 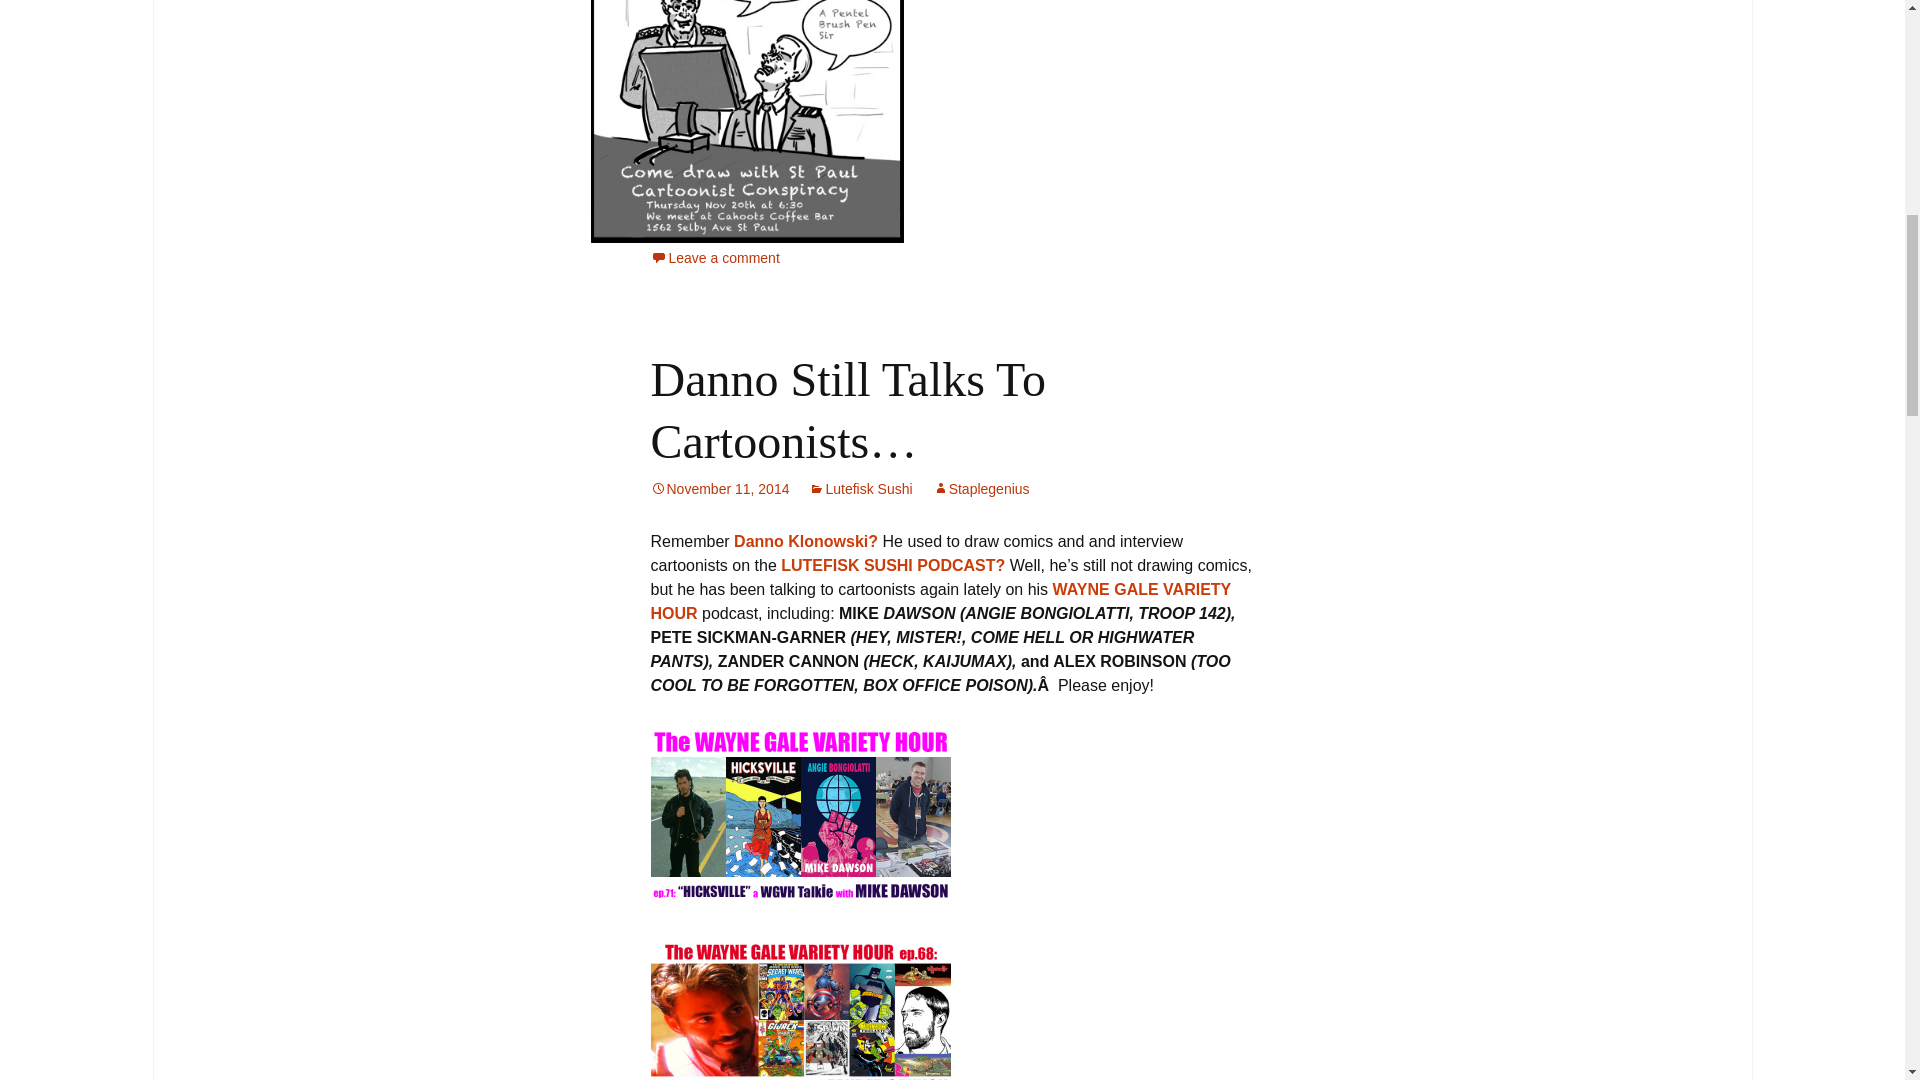 What do you see at coordinates (940, 602) in the screenshot?
I see `WAYNE GALE VARIETY HOUR` at bounding box center [940, 602].